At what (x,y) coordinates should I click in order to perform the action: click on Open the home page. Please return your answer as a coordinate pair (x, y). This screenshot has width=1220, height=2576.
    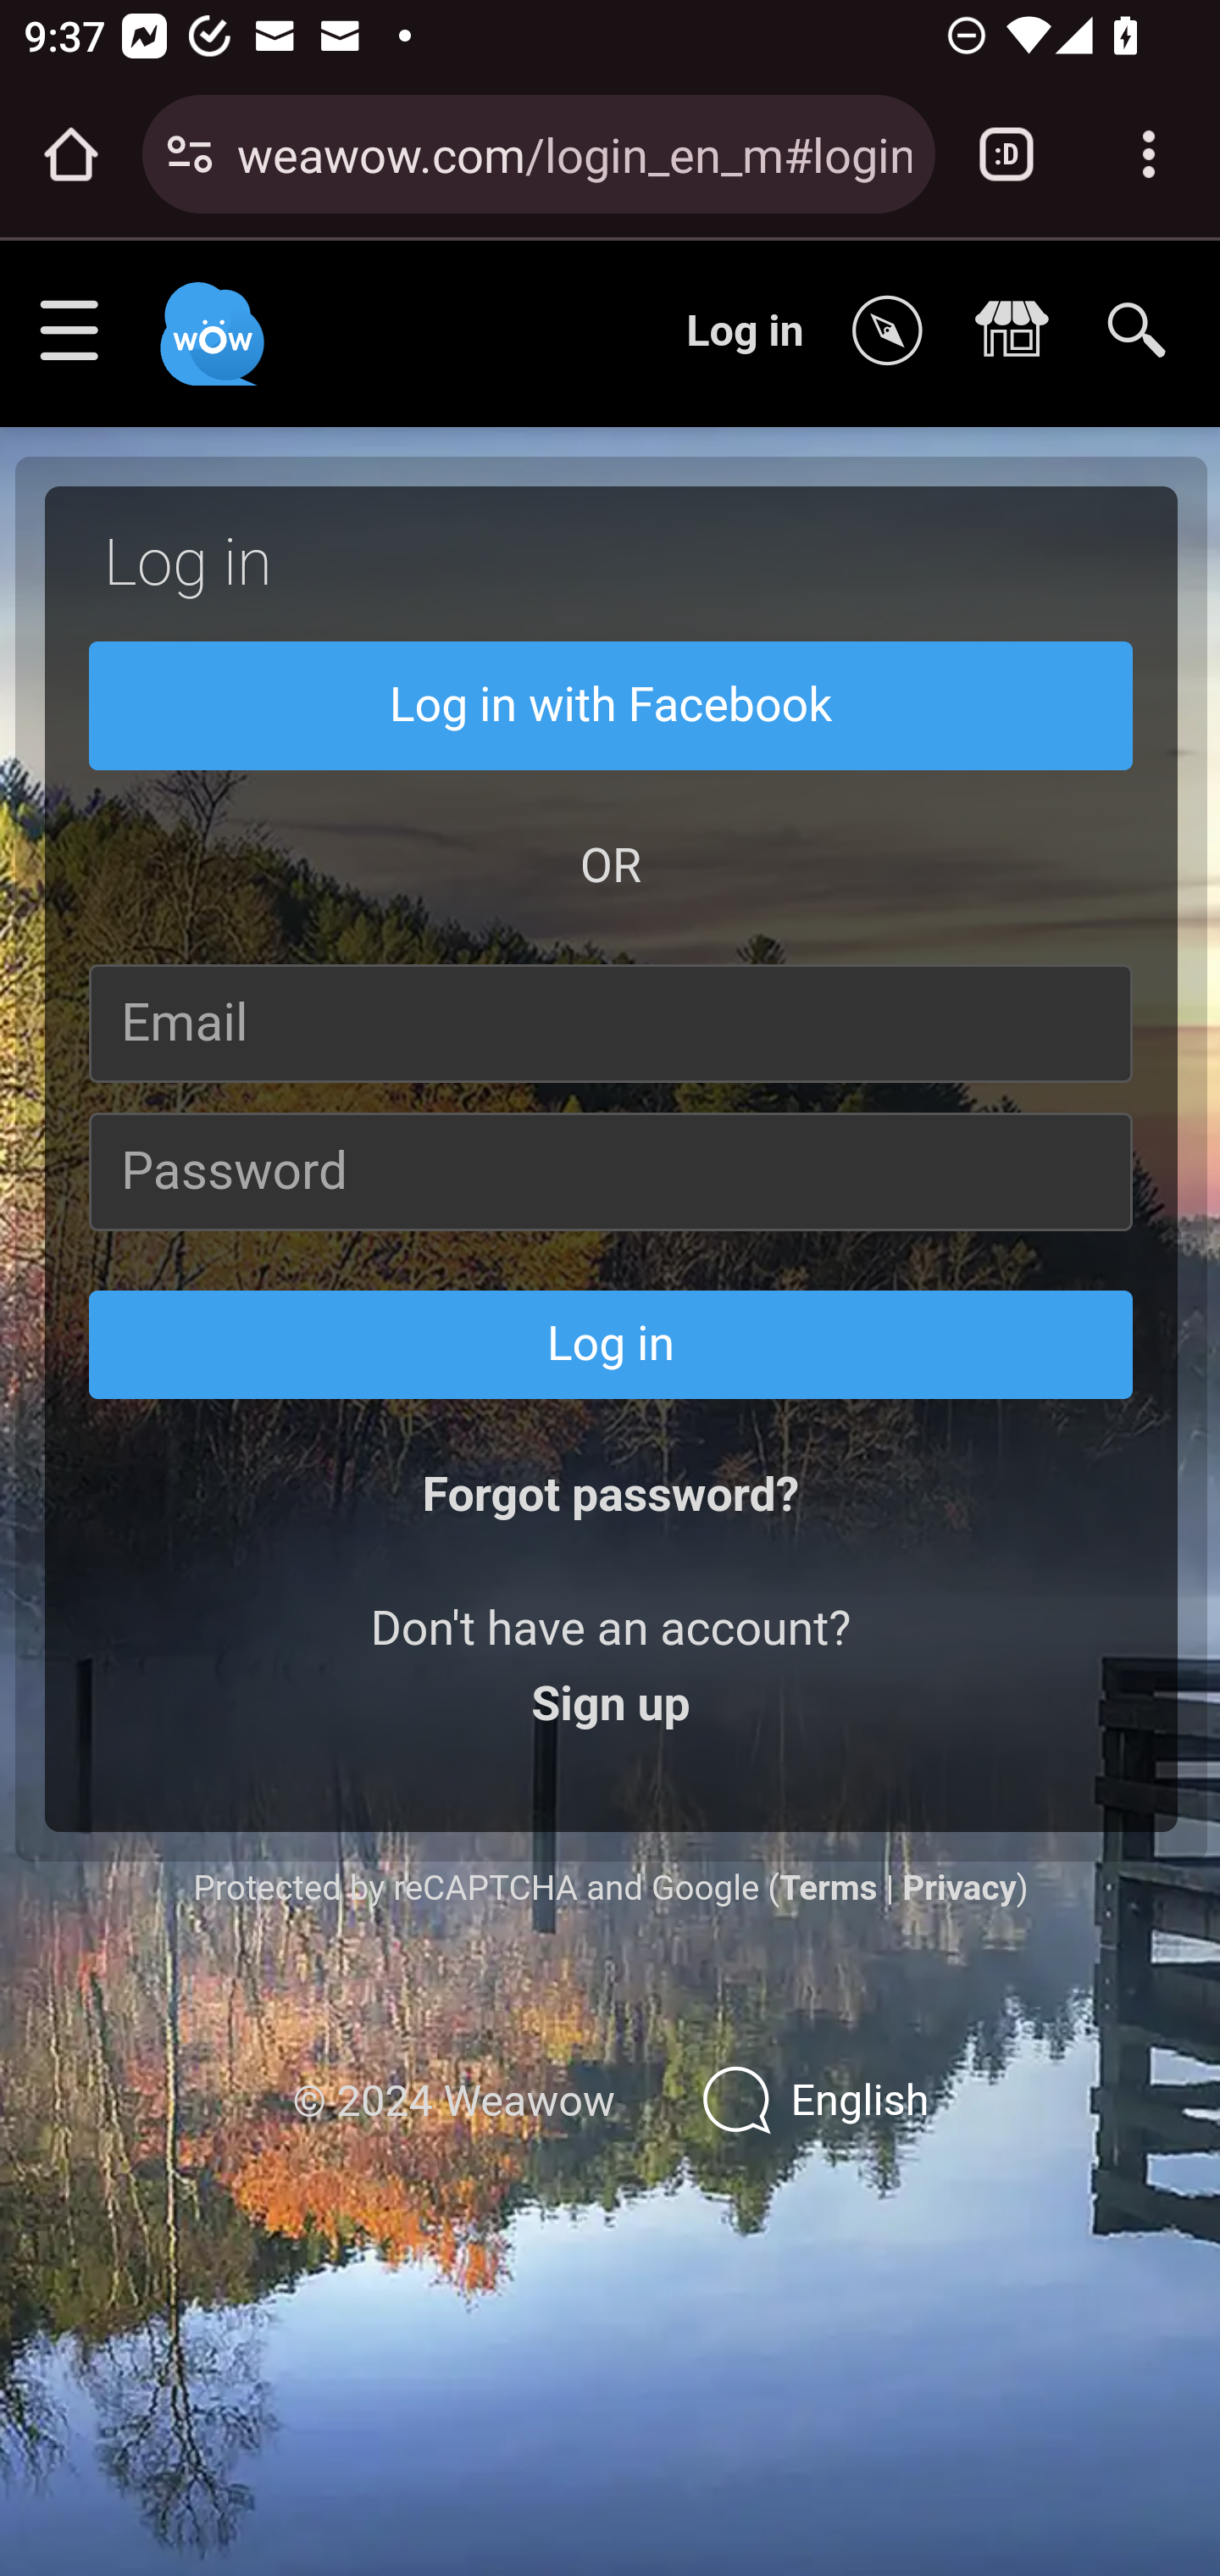
    Looking at the image, I should click on (71, 154).